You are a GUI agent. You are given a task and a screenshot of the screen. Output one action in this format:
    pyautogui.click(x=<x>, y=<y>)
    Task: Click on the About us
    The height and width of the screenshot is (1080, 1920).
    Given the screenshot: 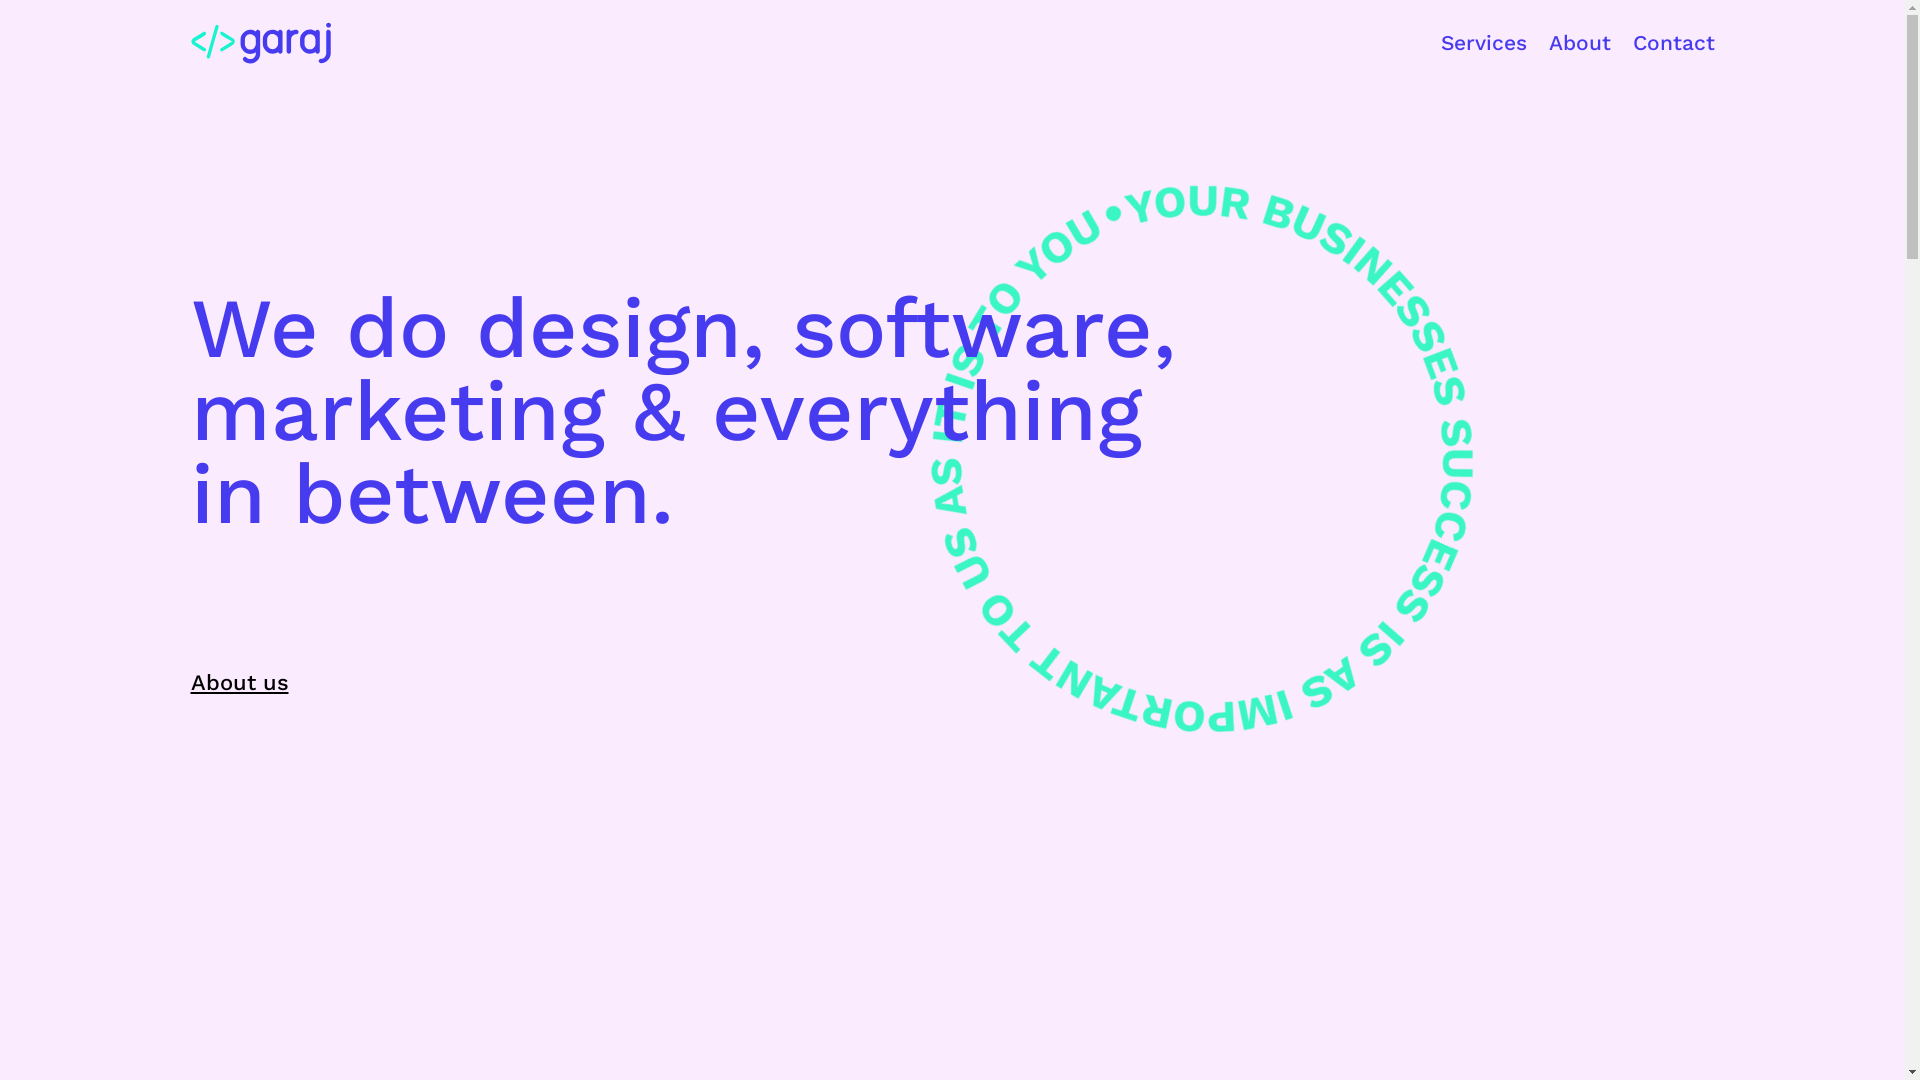 What is the action you would take?
    pyautogui.click(x=239, y=682)
    